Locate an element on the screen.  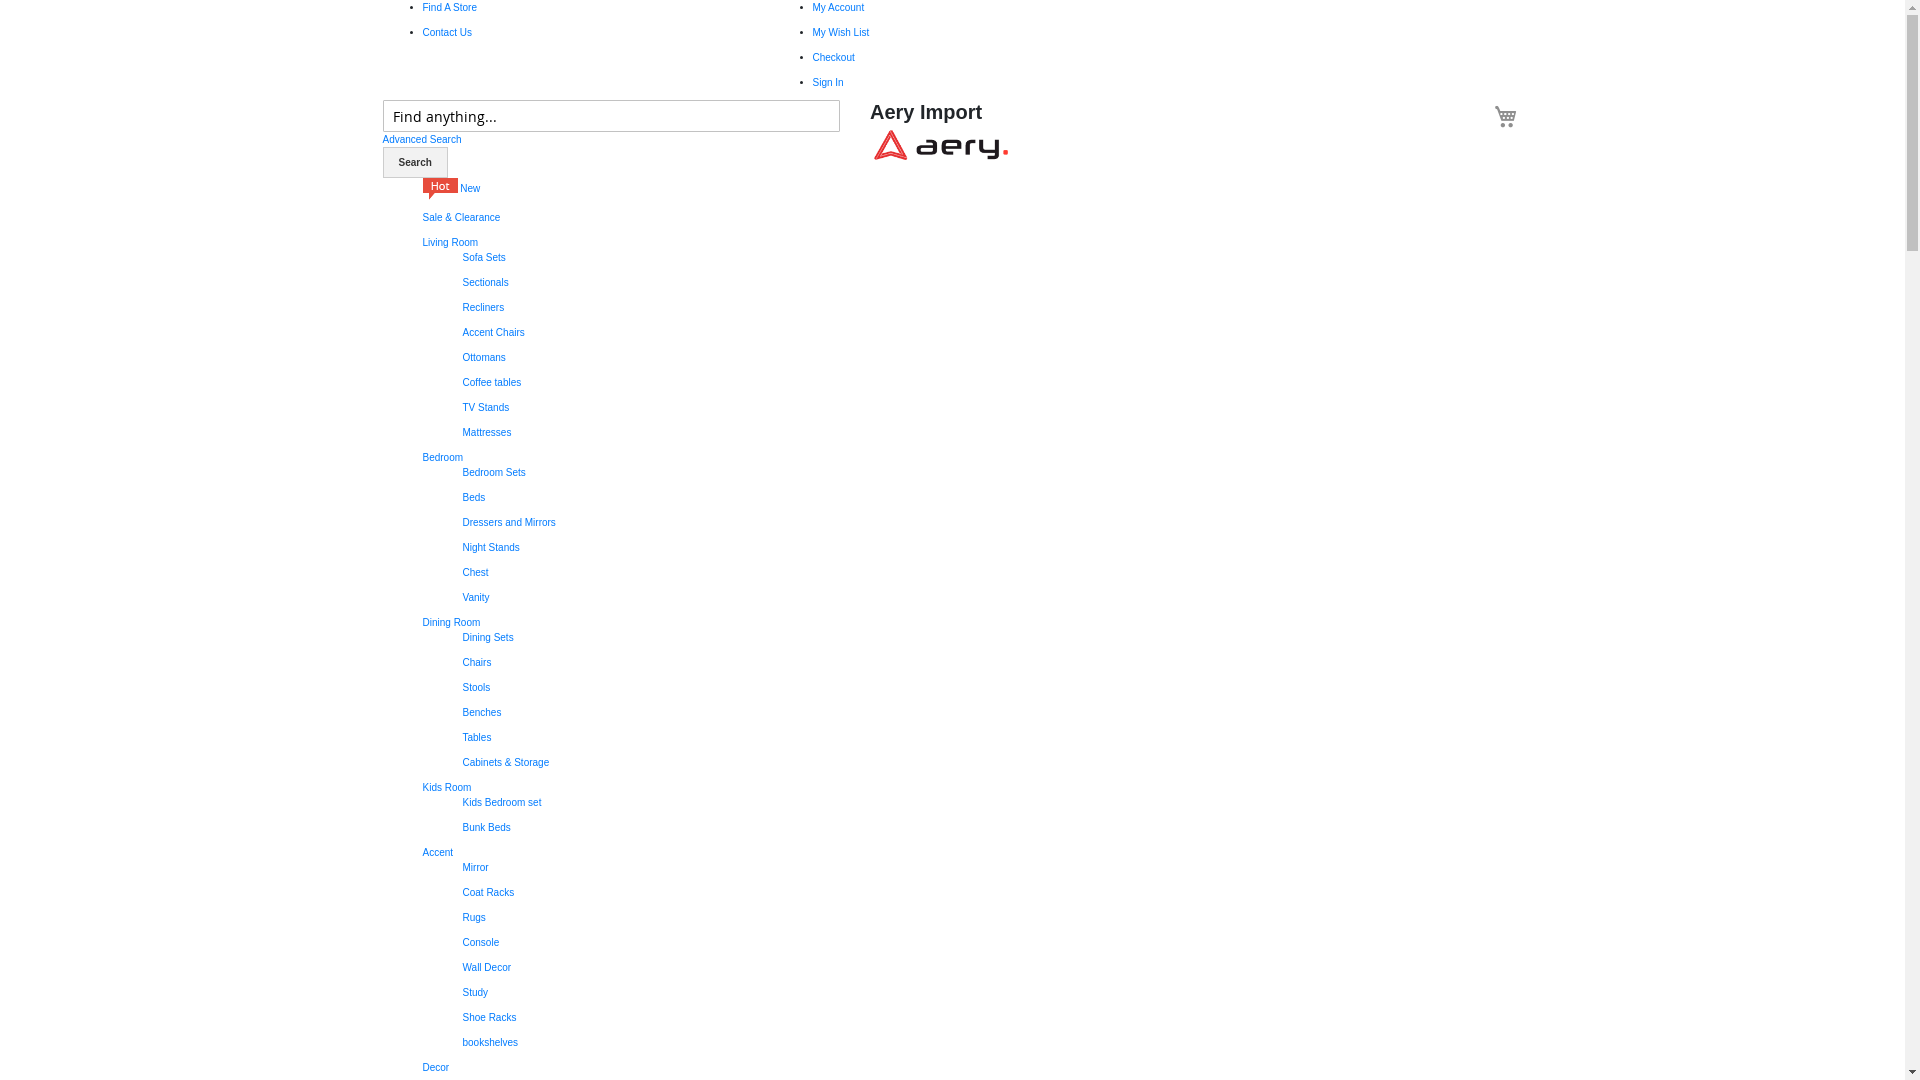
bookshelves is located at coordinates (490, 1042).